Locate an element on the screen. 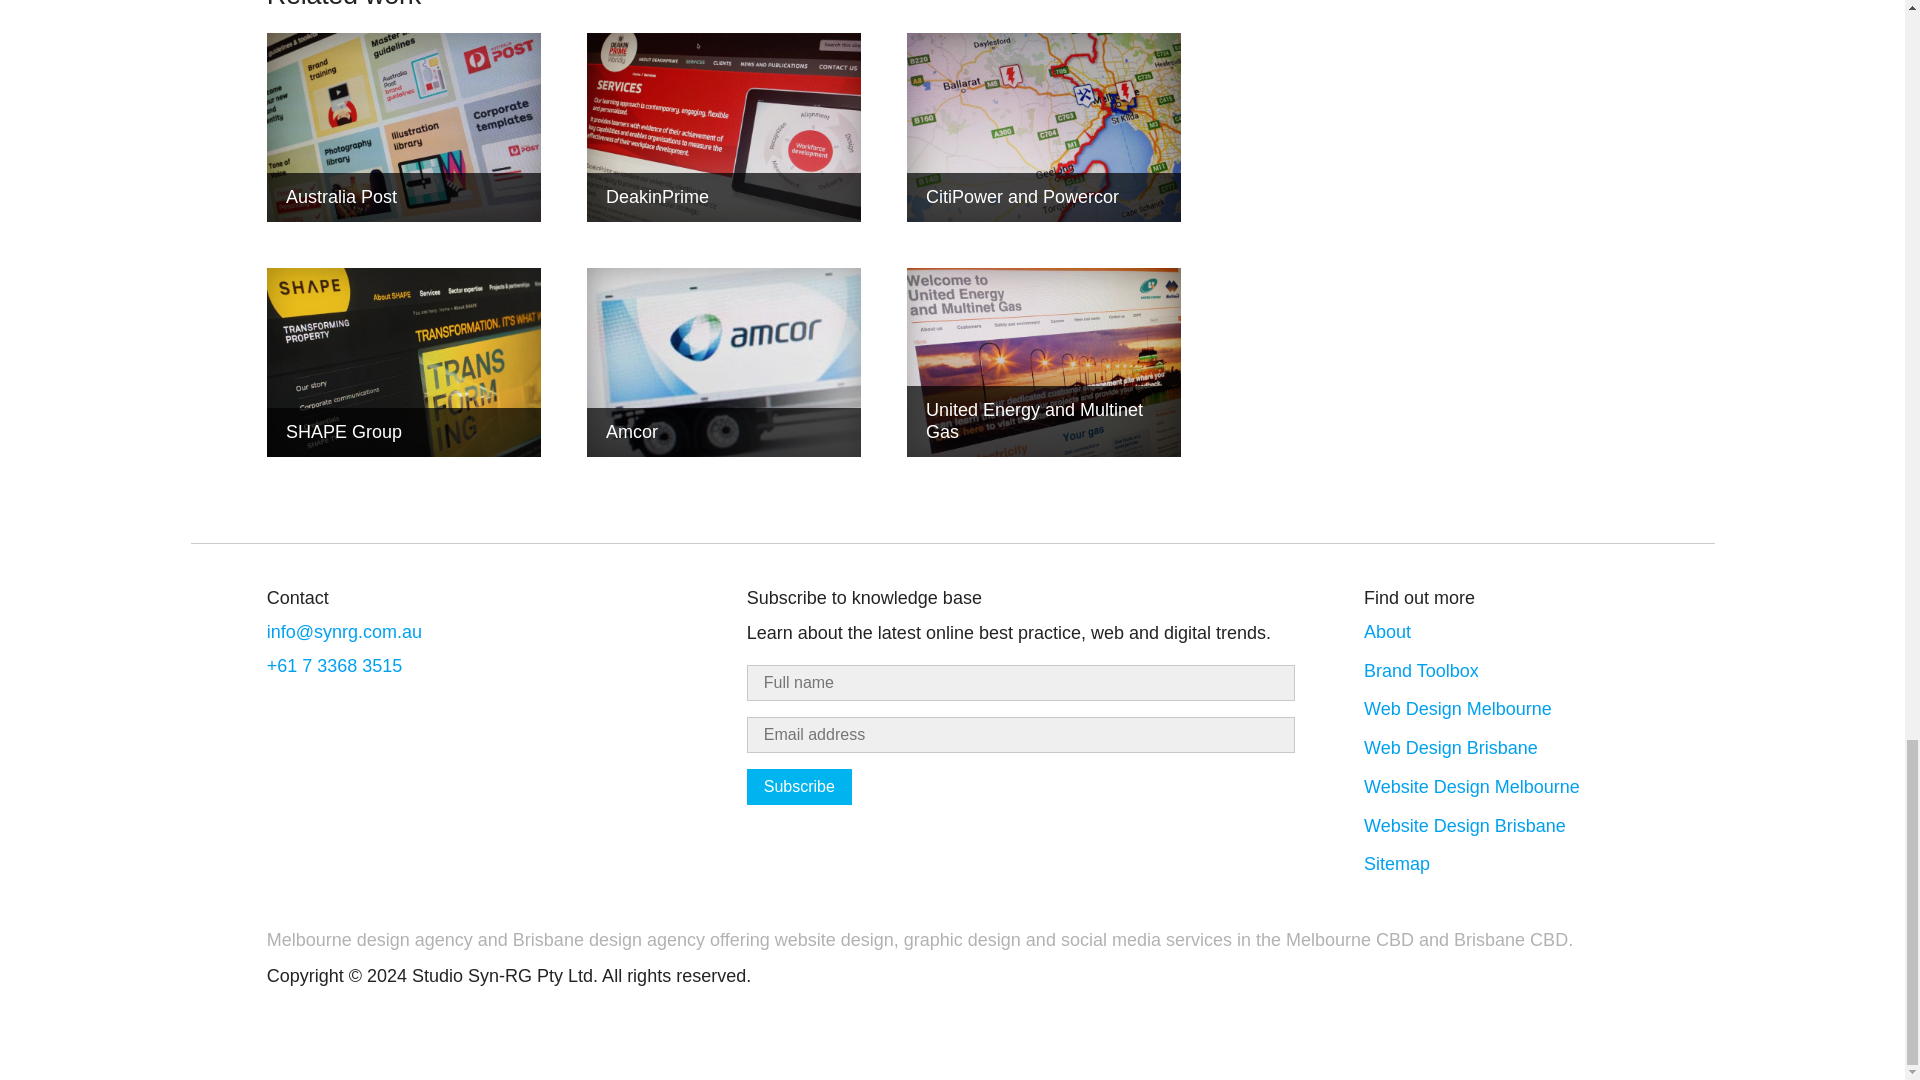  Web Design Brisbane is located at coordinates (1450, 748).